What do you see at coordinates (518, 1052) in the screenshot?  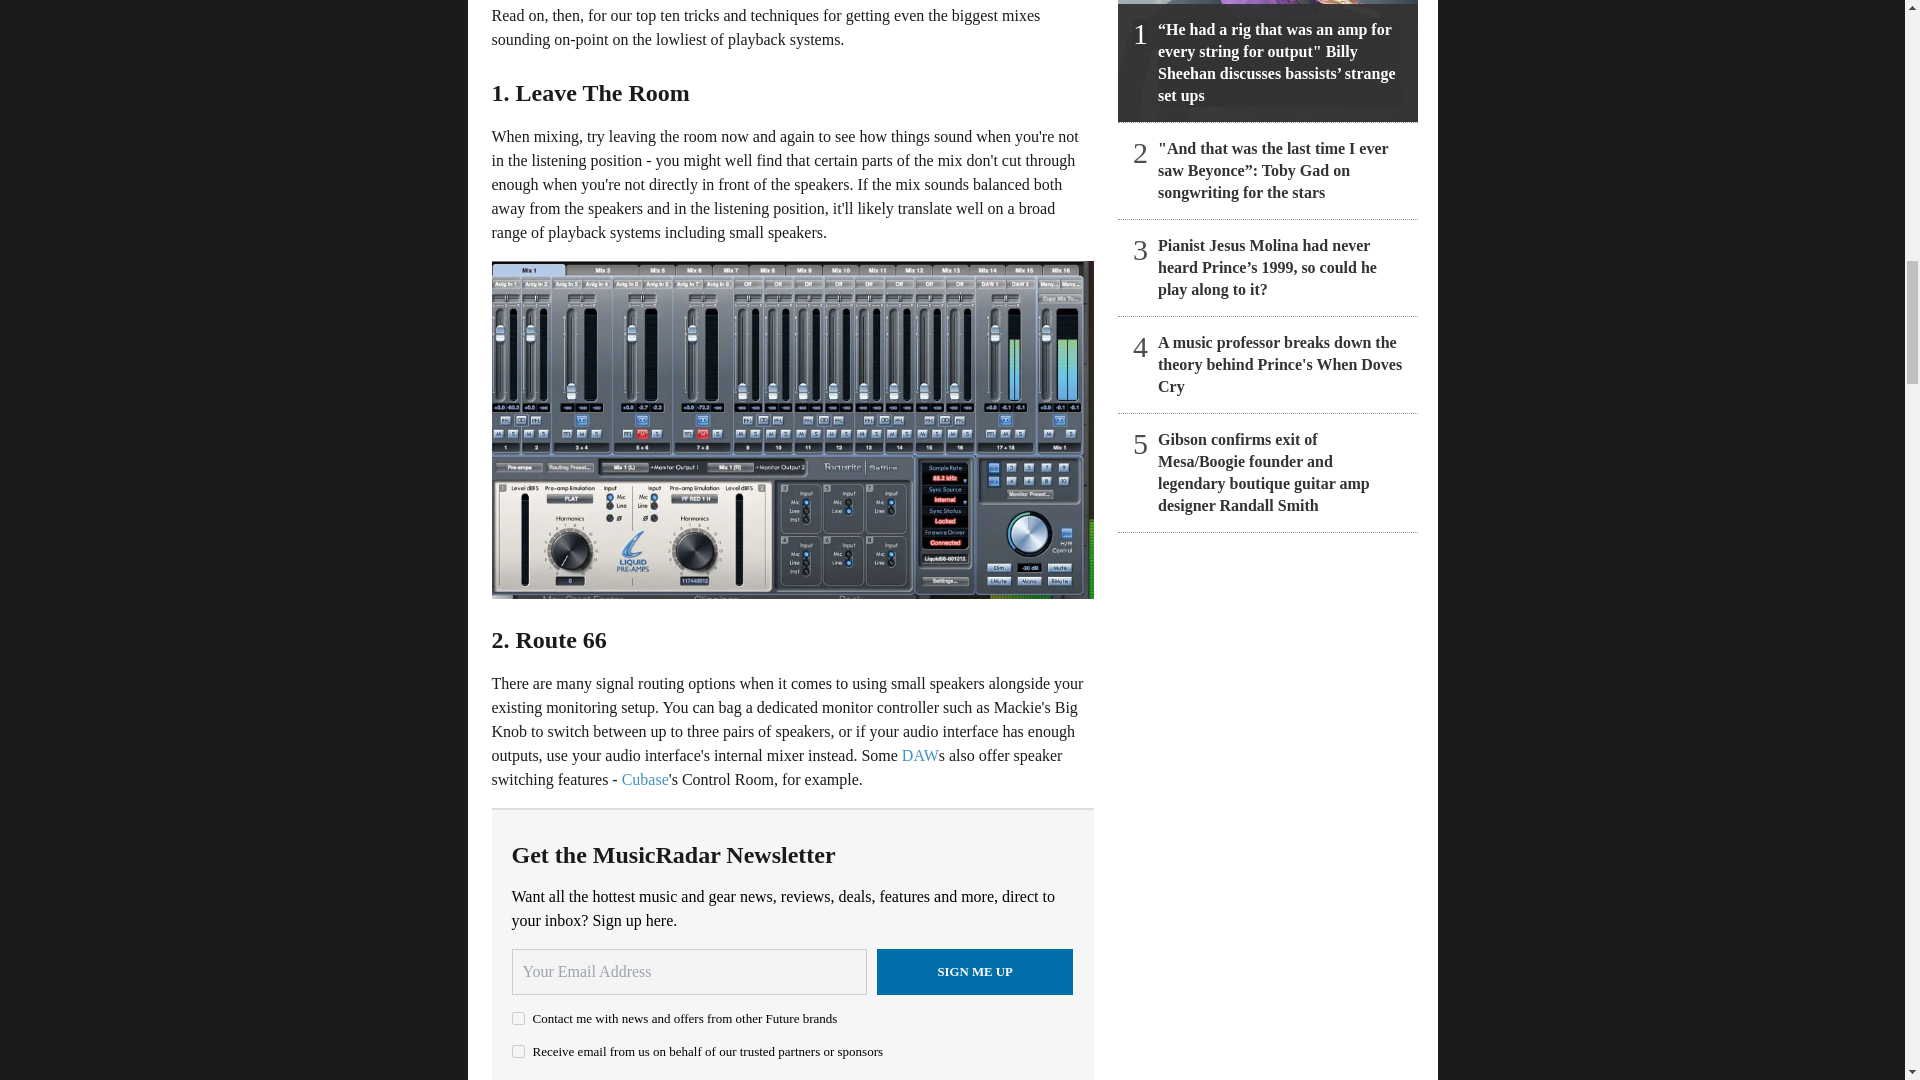 I see `on` at bounding box center [518, 1052].